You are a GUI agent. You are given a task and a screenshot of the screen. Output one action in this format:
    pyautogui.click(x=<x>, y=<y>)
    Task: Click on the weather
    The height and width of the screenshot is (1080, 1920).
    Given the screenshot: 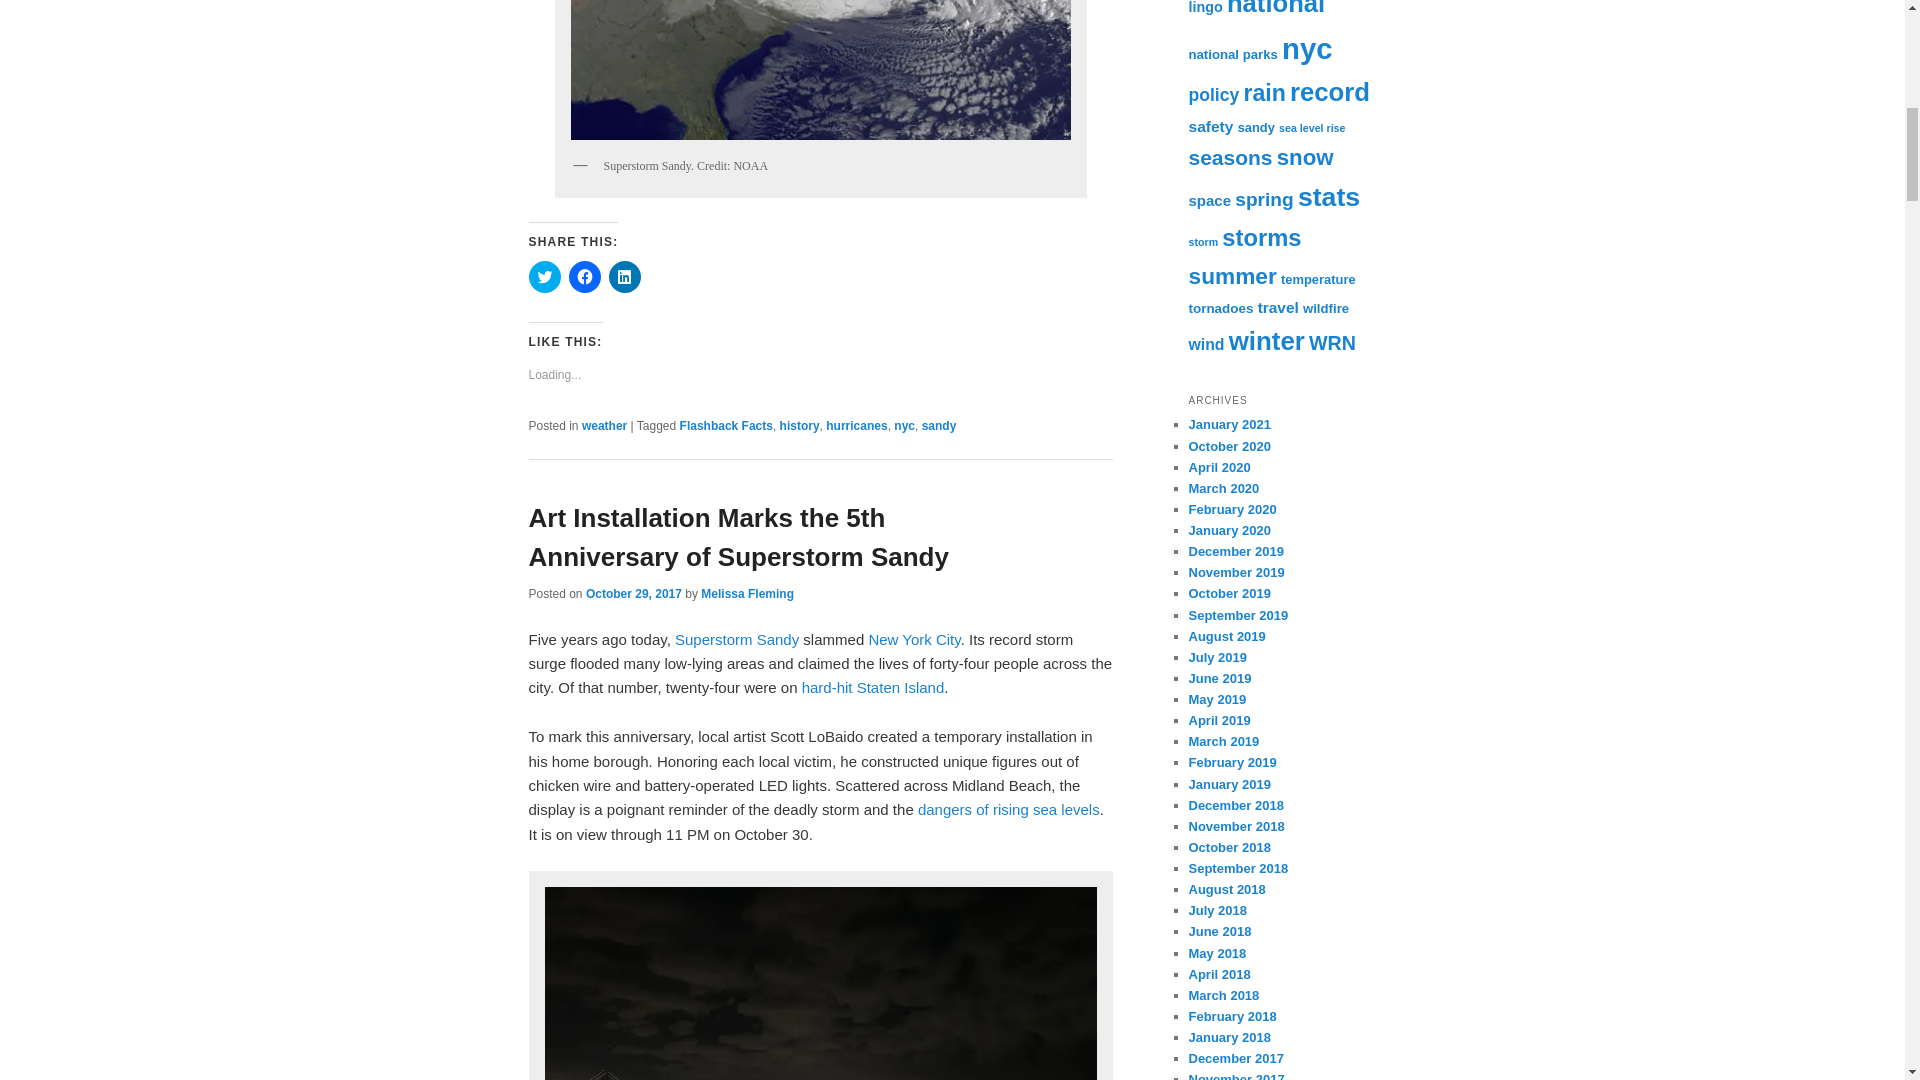 What is the action you would take?
    pyautogui.click(x=604, y=426)
    